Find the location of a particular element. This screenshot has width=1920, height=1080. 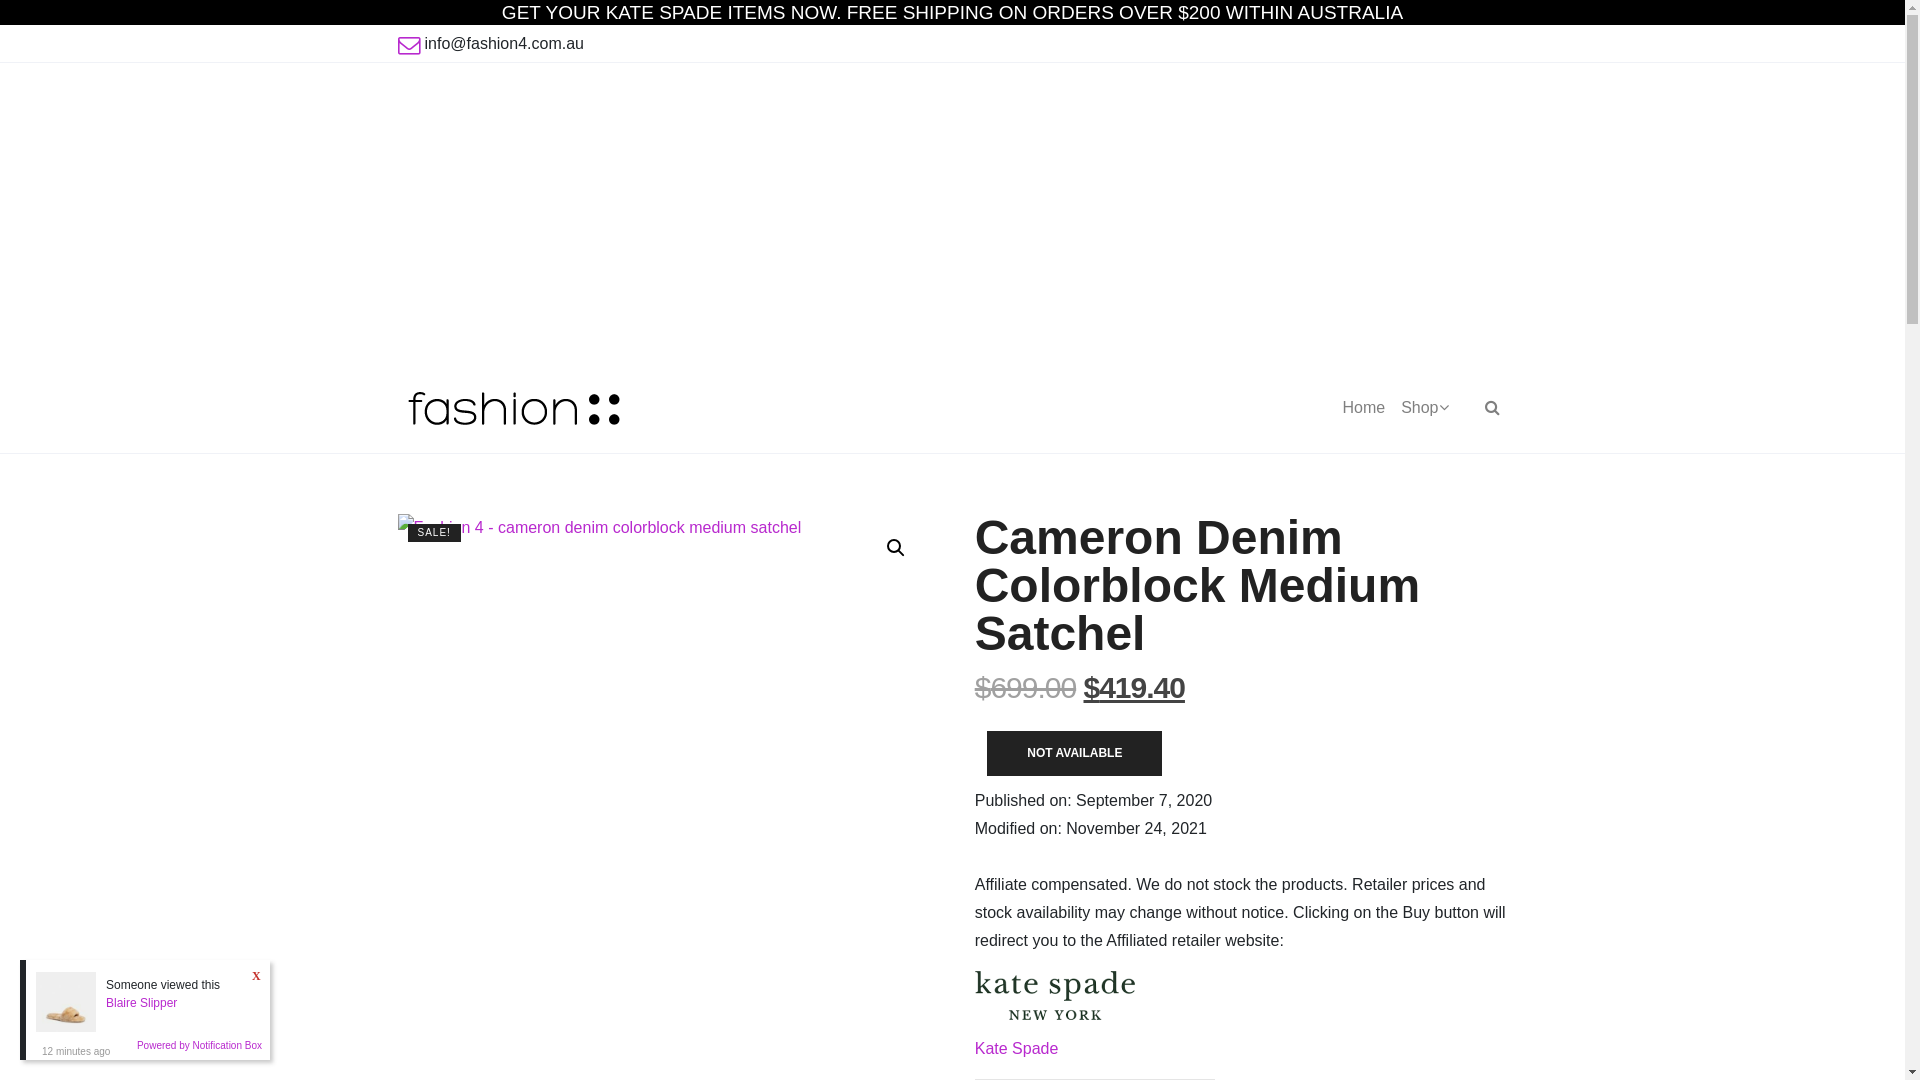

Fashion 4 - cameron denim colorblock medium satchel is located at coordinates (664, 780).